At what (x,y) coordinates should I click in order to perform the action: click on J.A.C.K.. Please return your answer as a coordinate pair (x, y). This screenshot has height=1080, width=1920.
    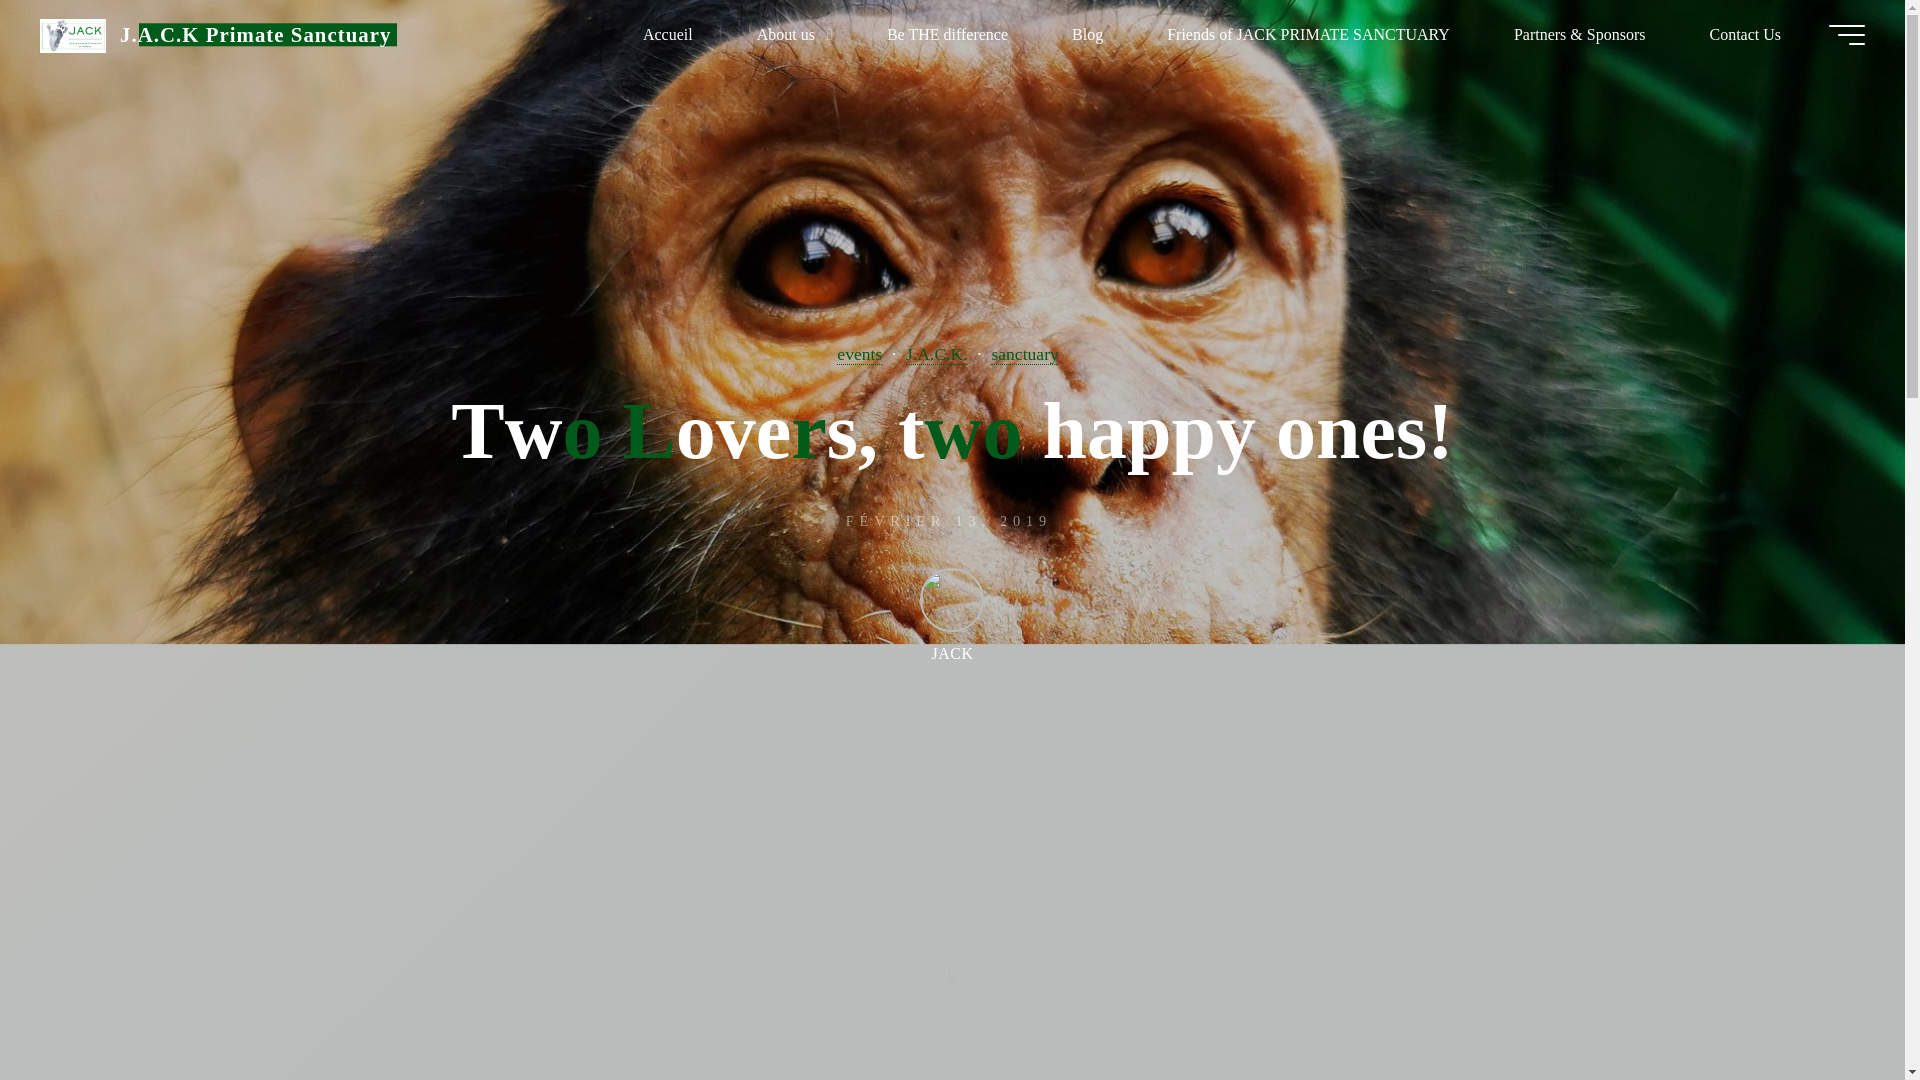
    Looking at the image, I should click on (936, 354).